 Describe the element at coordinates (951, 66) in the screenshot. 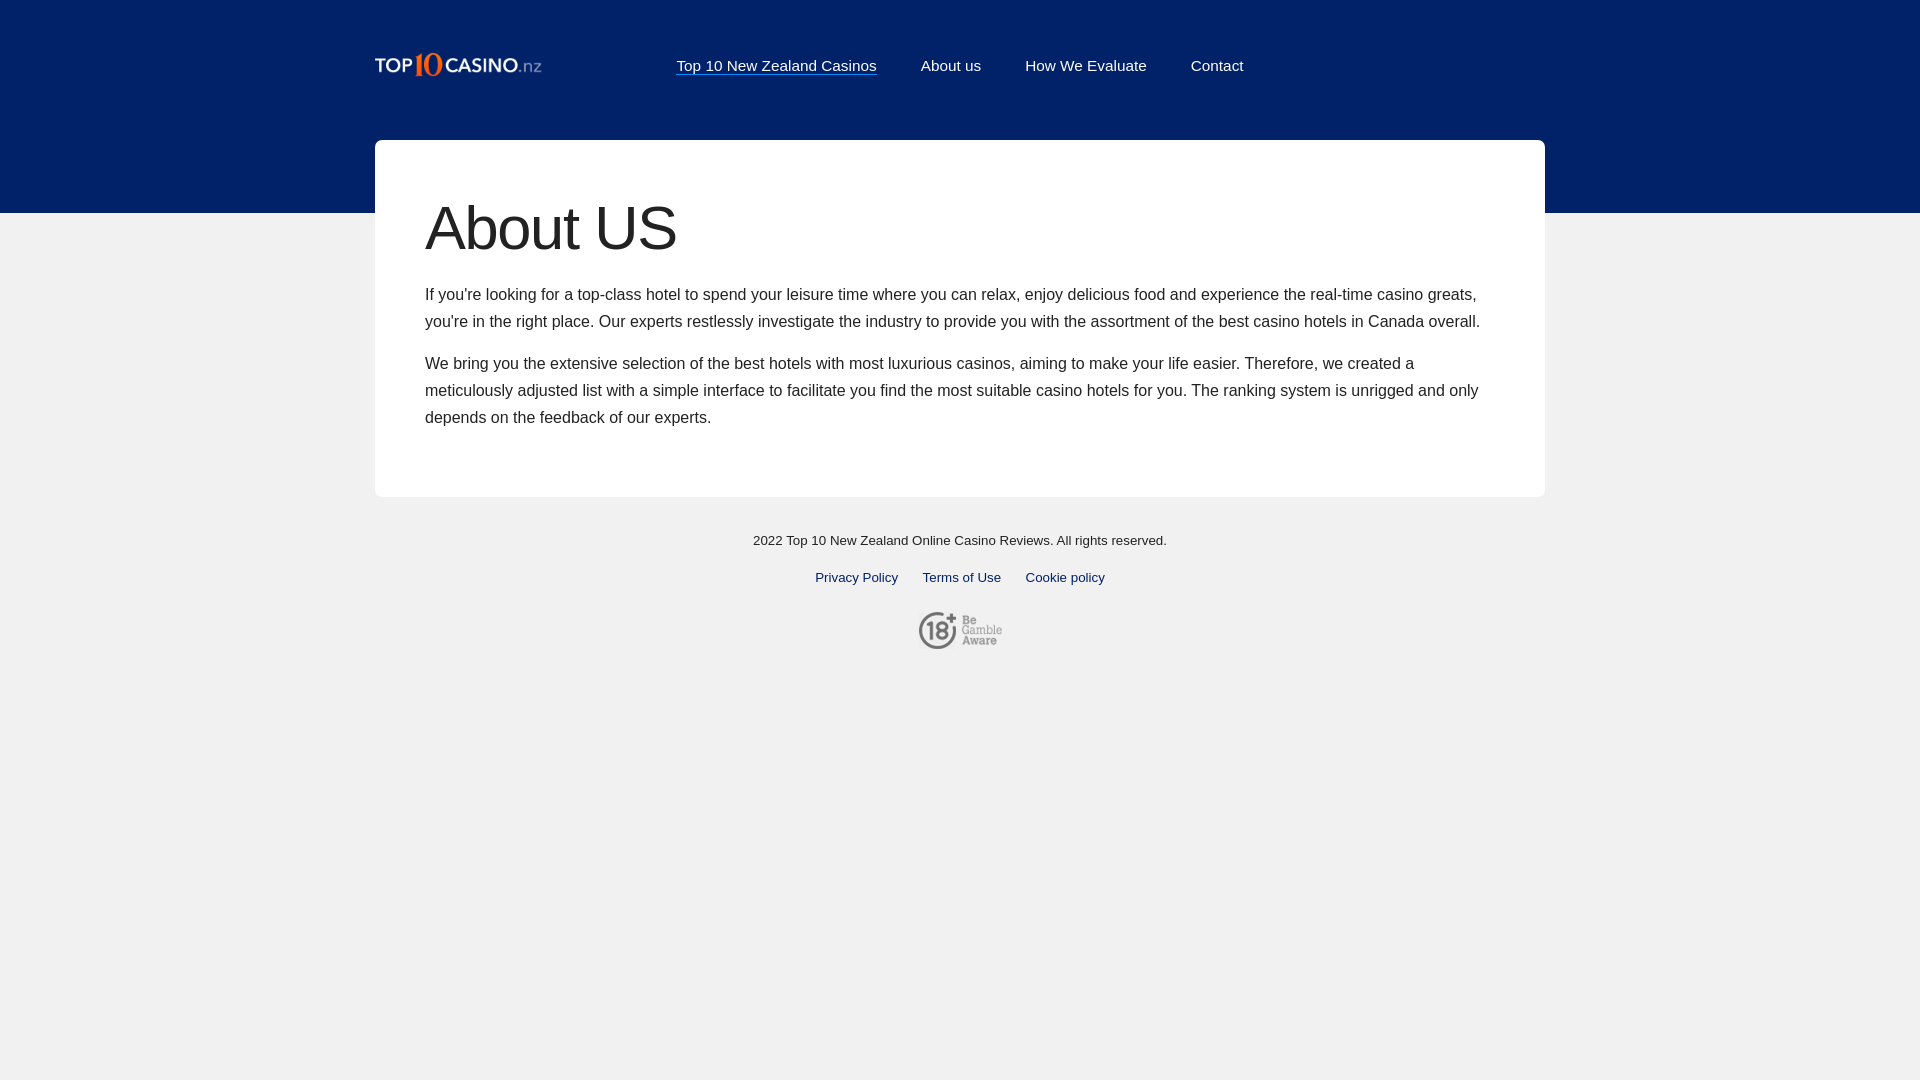

I see `About us` at that location.